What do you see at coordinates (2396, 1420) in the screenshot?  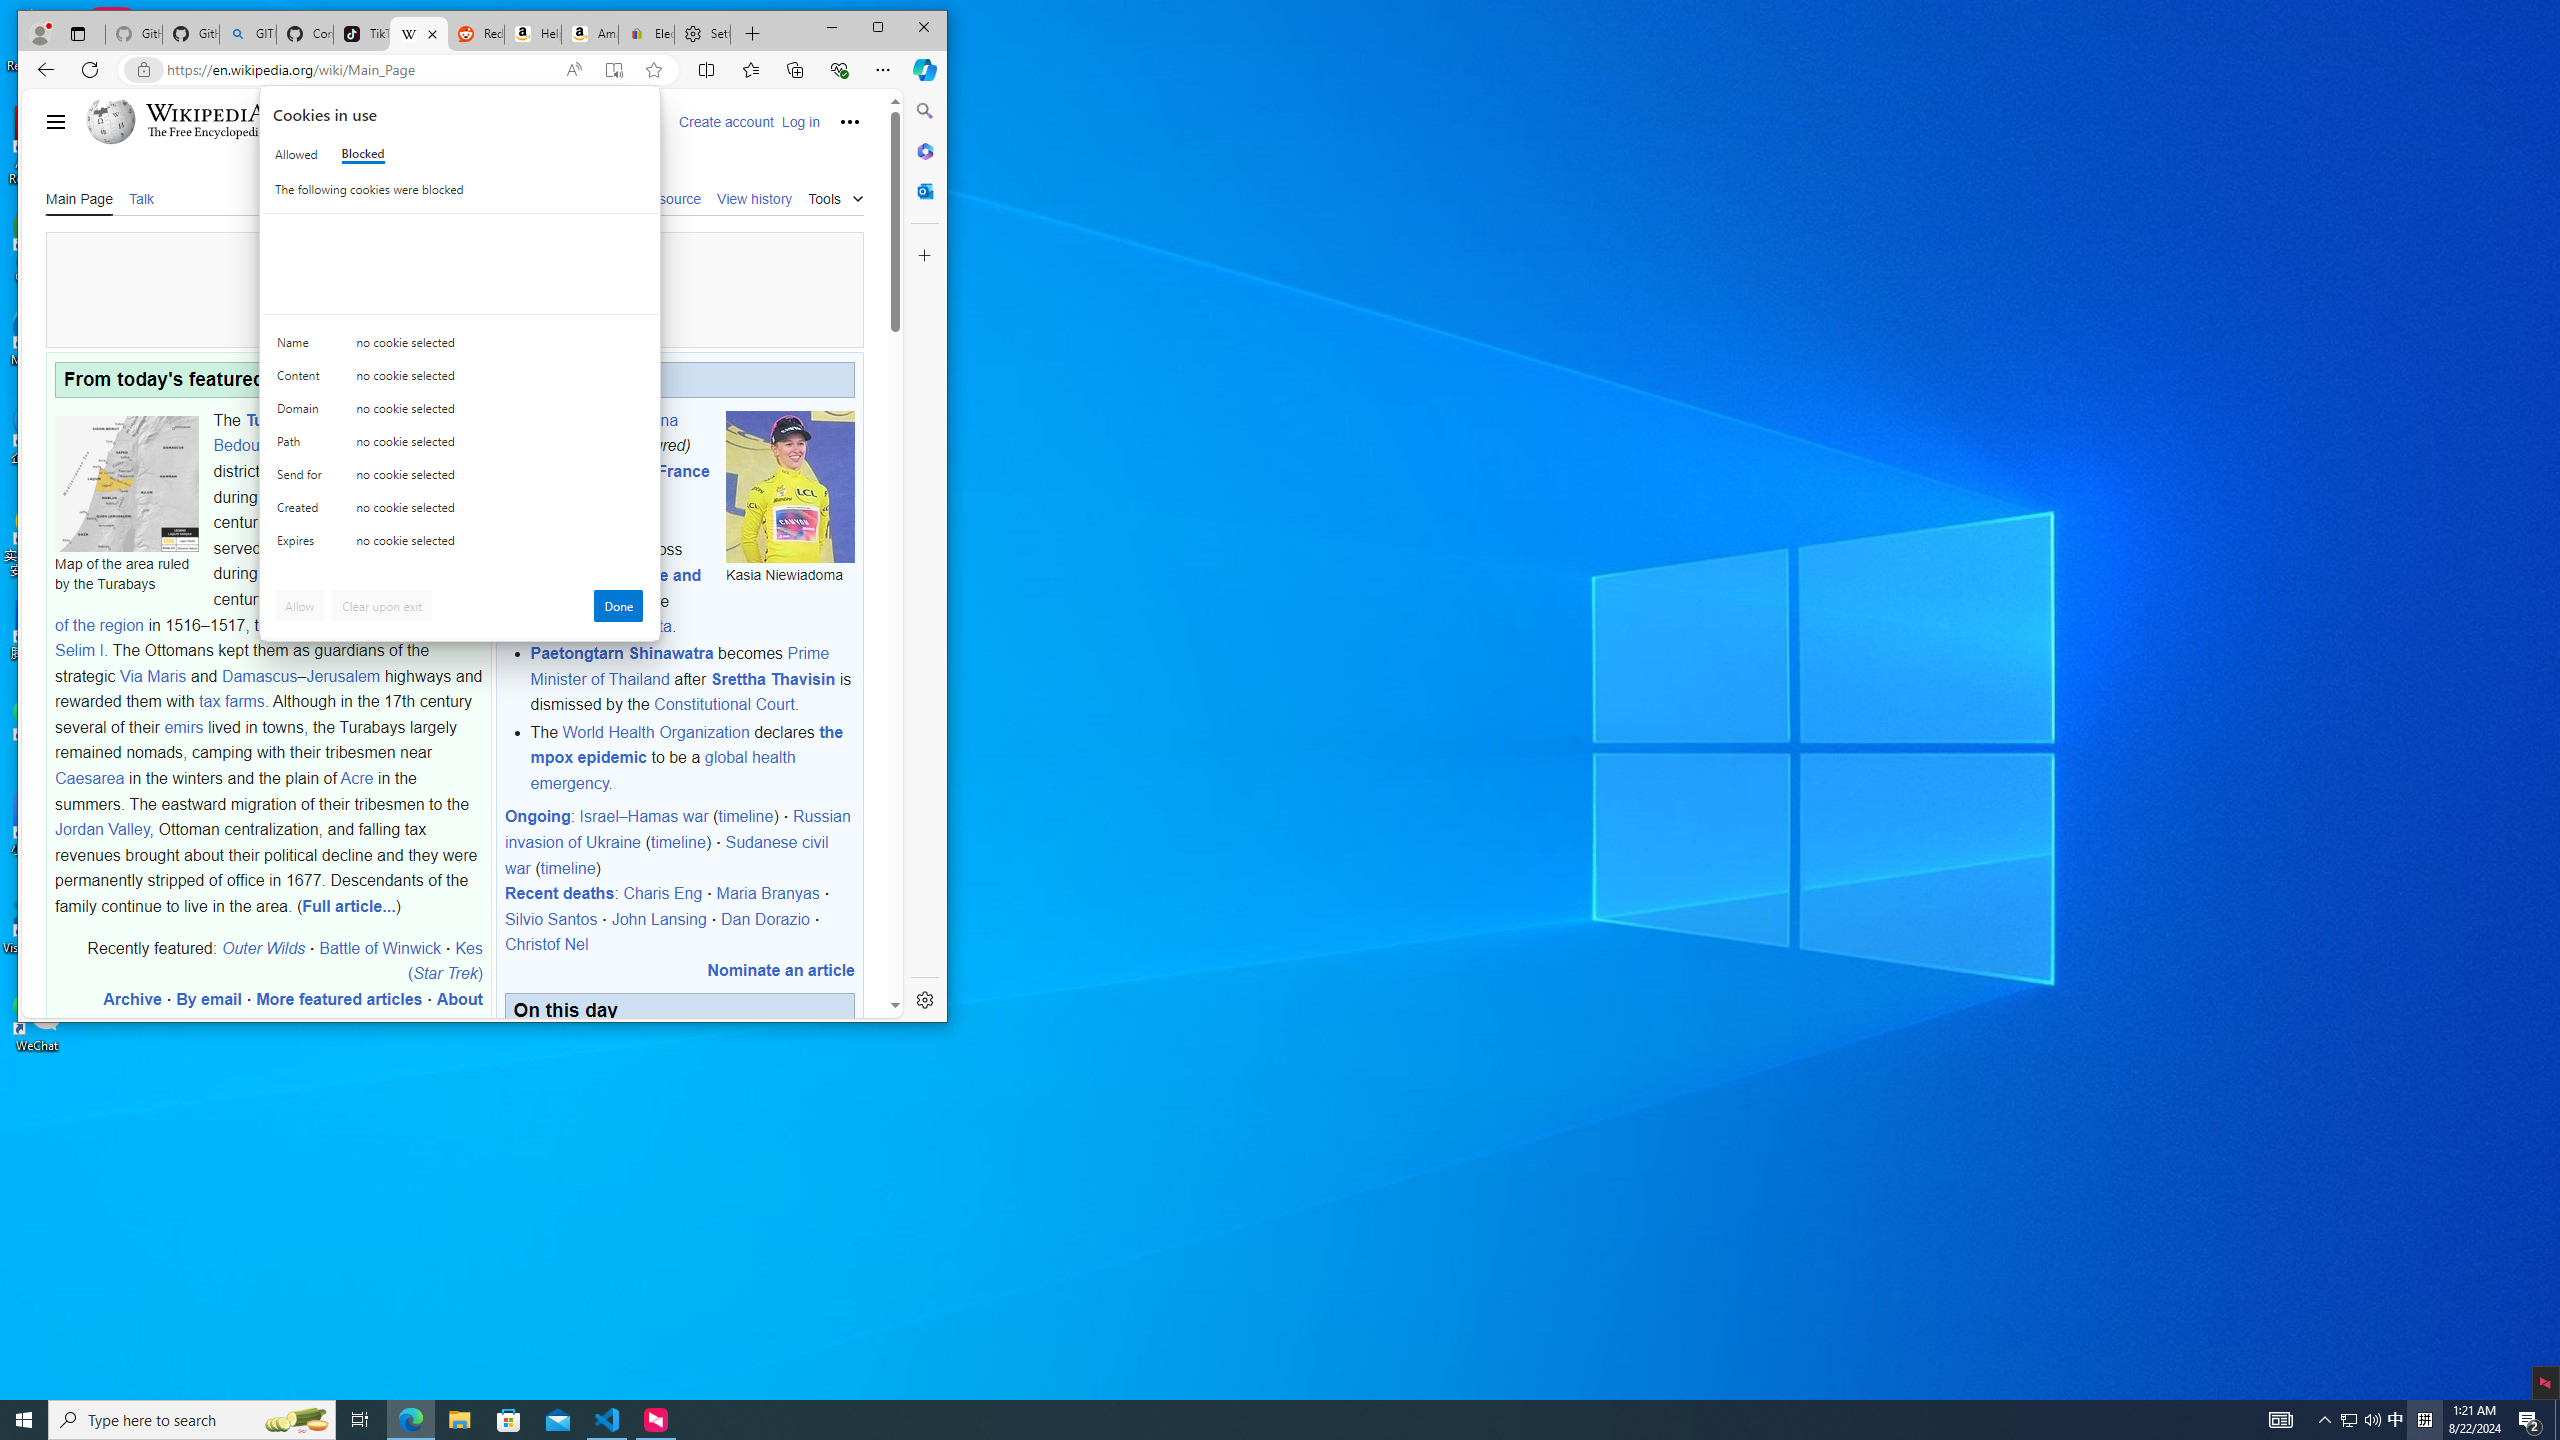 I see `Notification Chevron` at bounding box center [2396, 1420].